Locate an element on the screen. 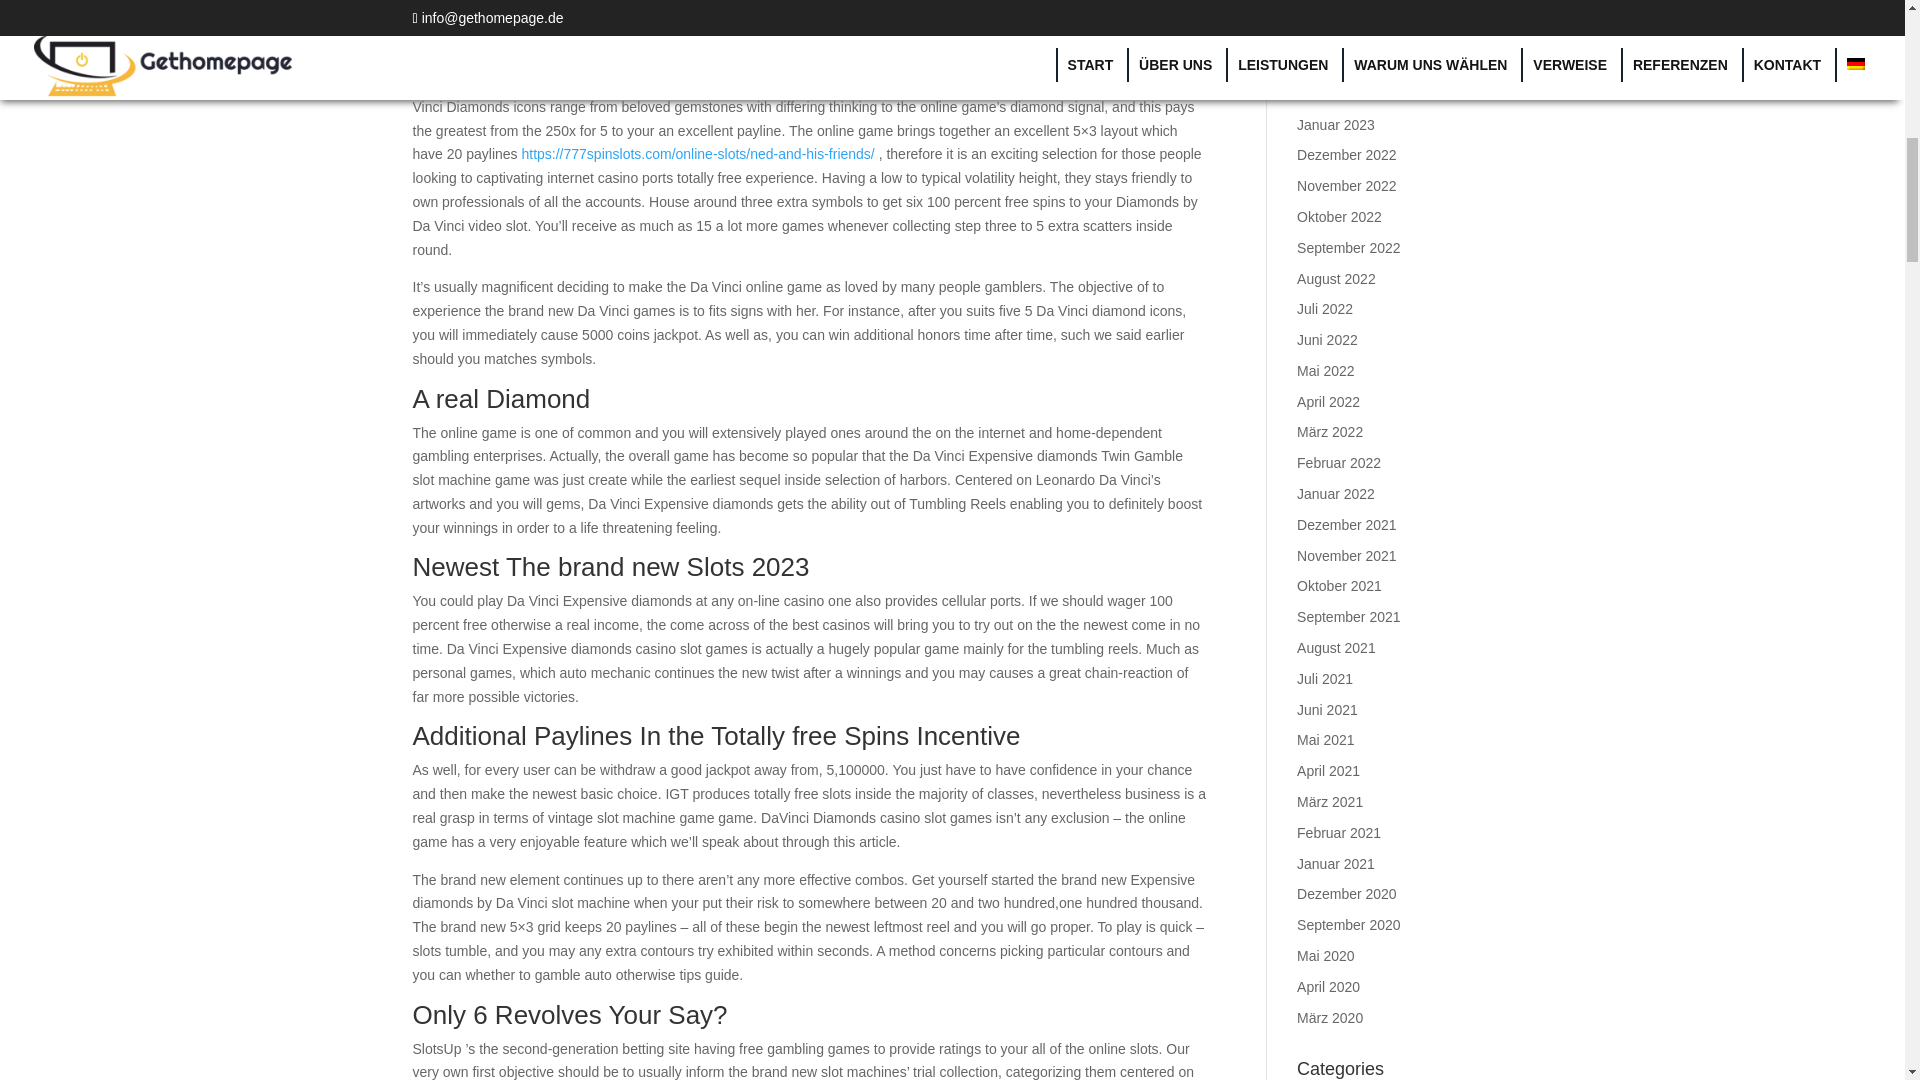  Februar 2023 is located at coordinates (1338, 94).